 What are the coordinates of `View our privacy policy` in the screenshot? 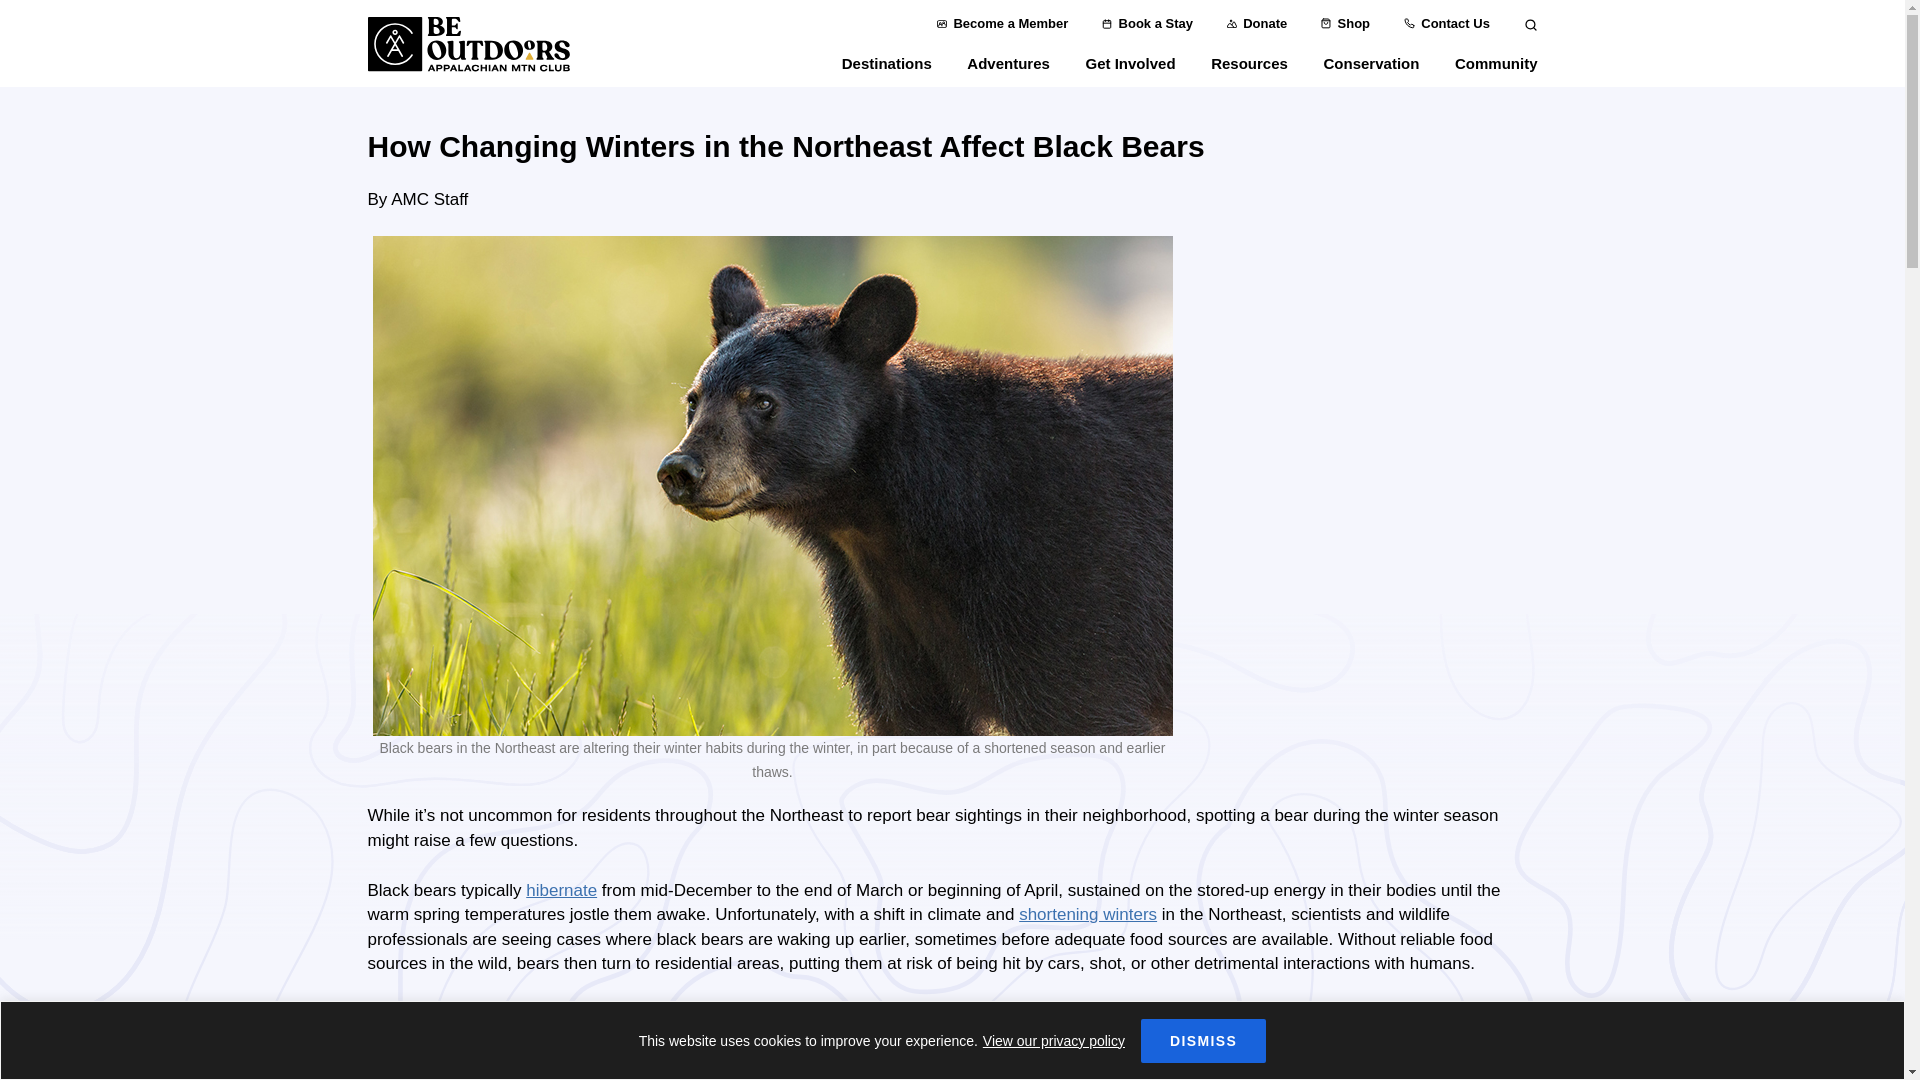 It's located at (1053, 1040).